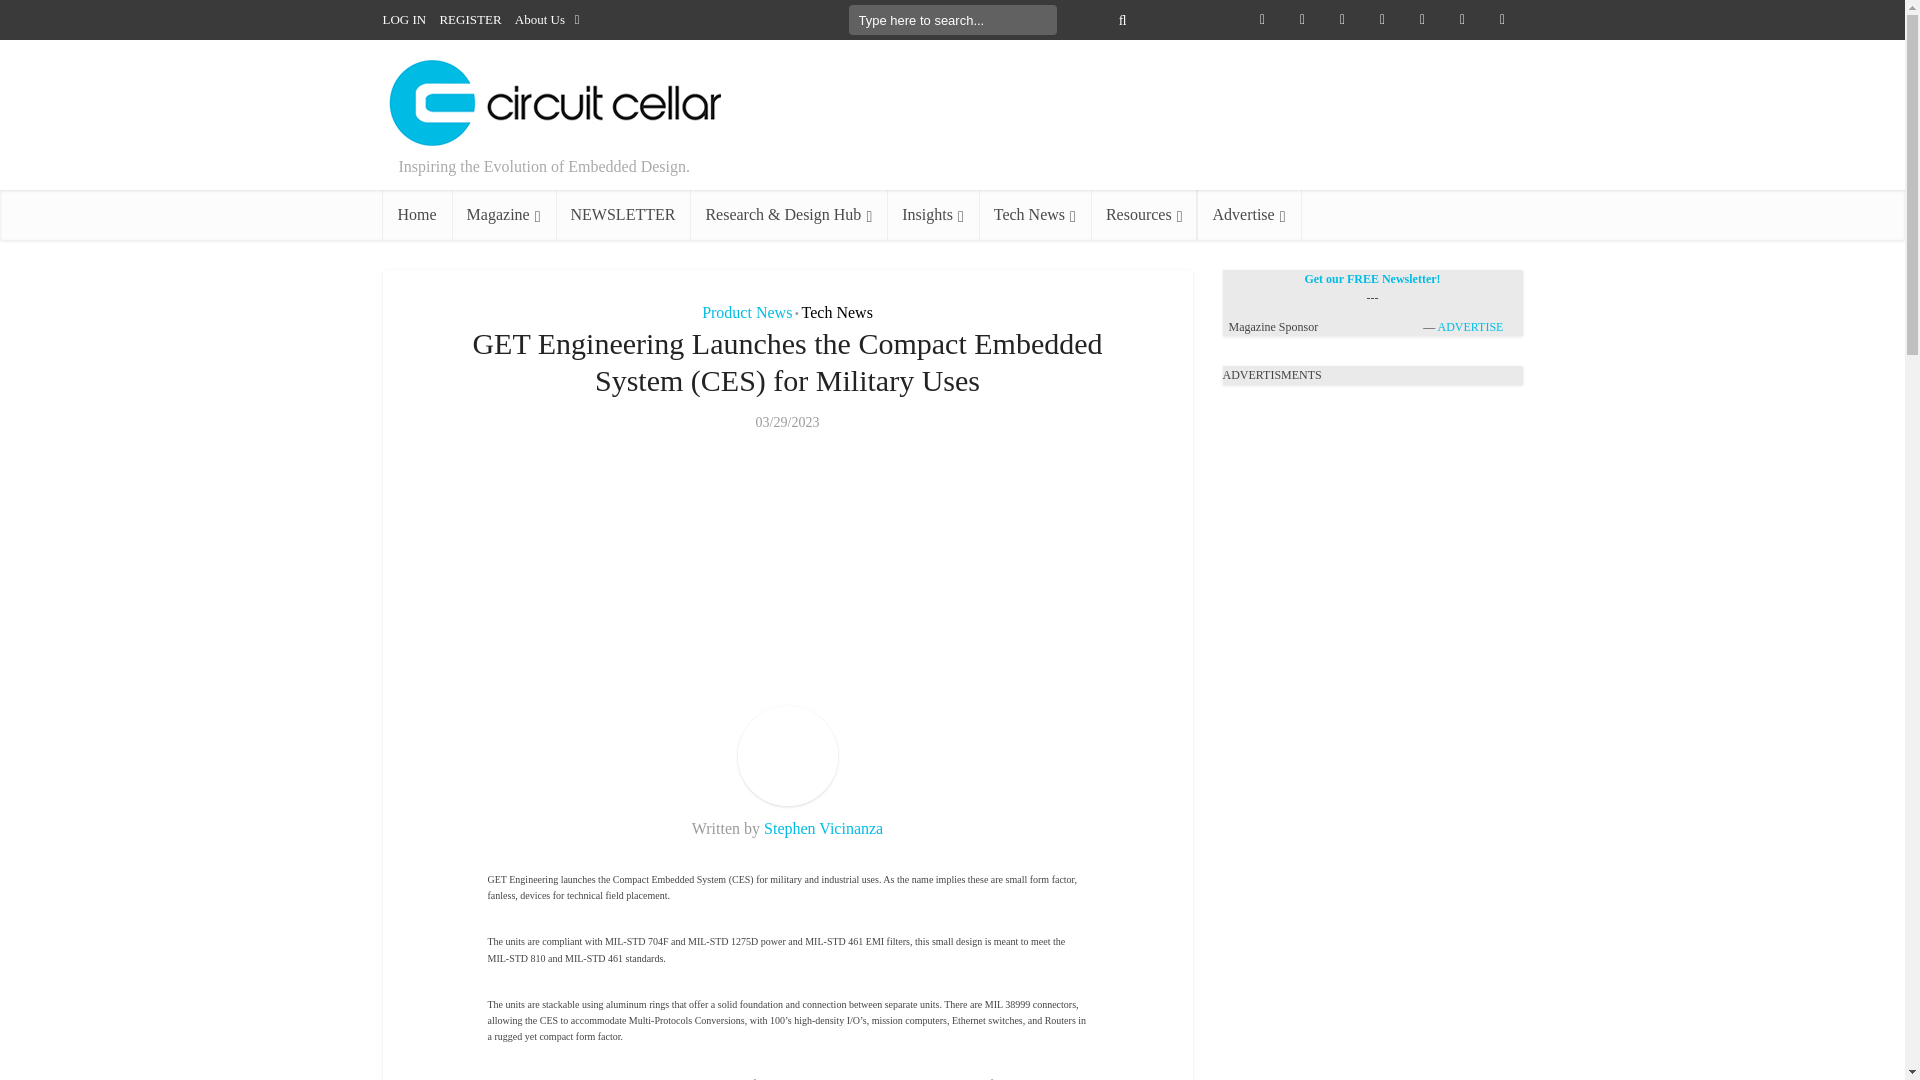  What do you see at coordinates (624, 214) in the screenshot?
I see `NEWSLETTER` at bounding box center [624, 214].